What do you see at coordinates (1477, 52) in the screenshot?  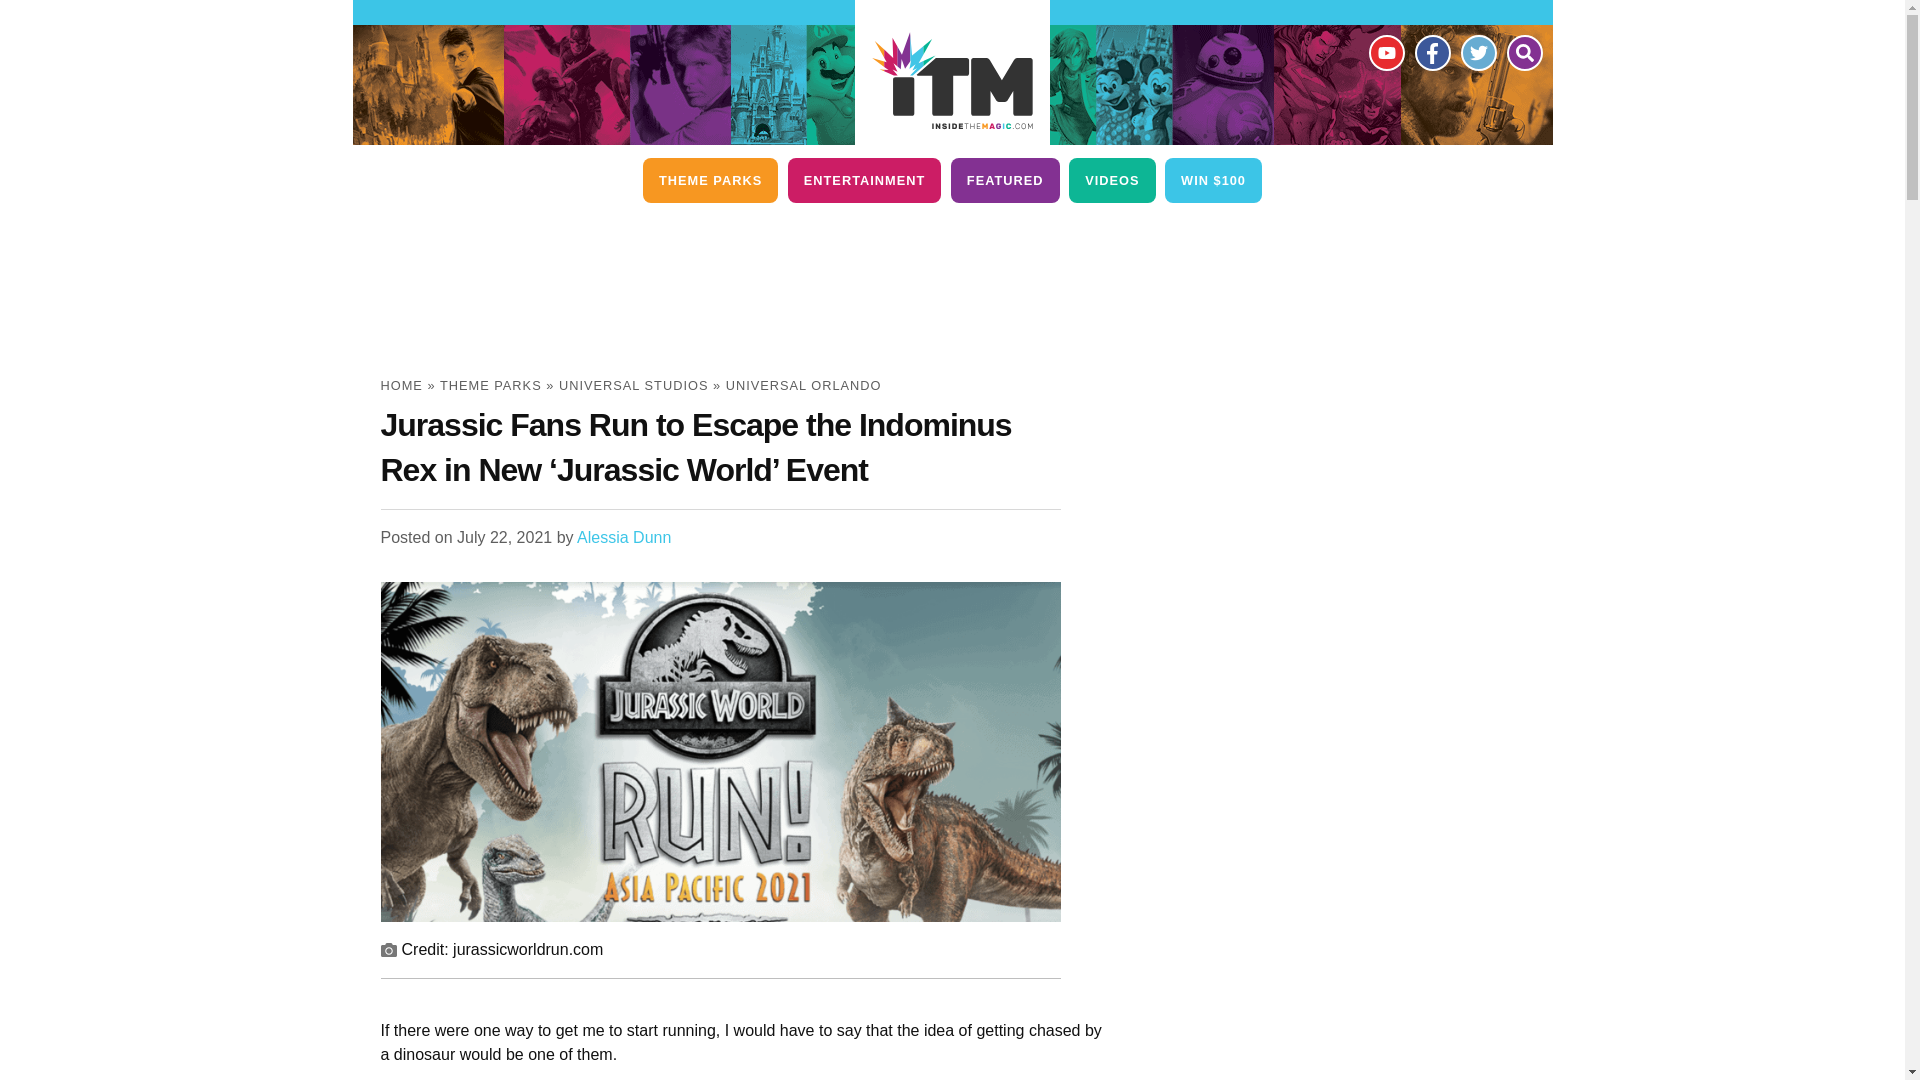 I see `Twitter` at bounding box center [1477, 52].